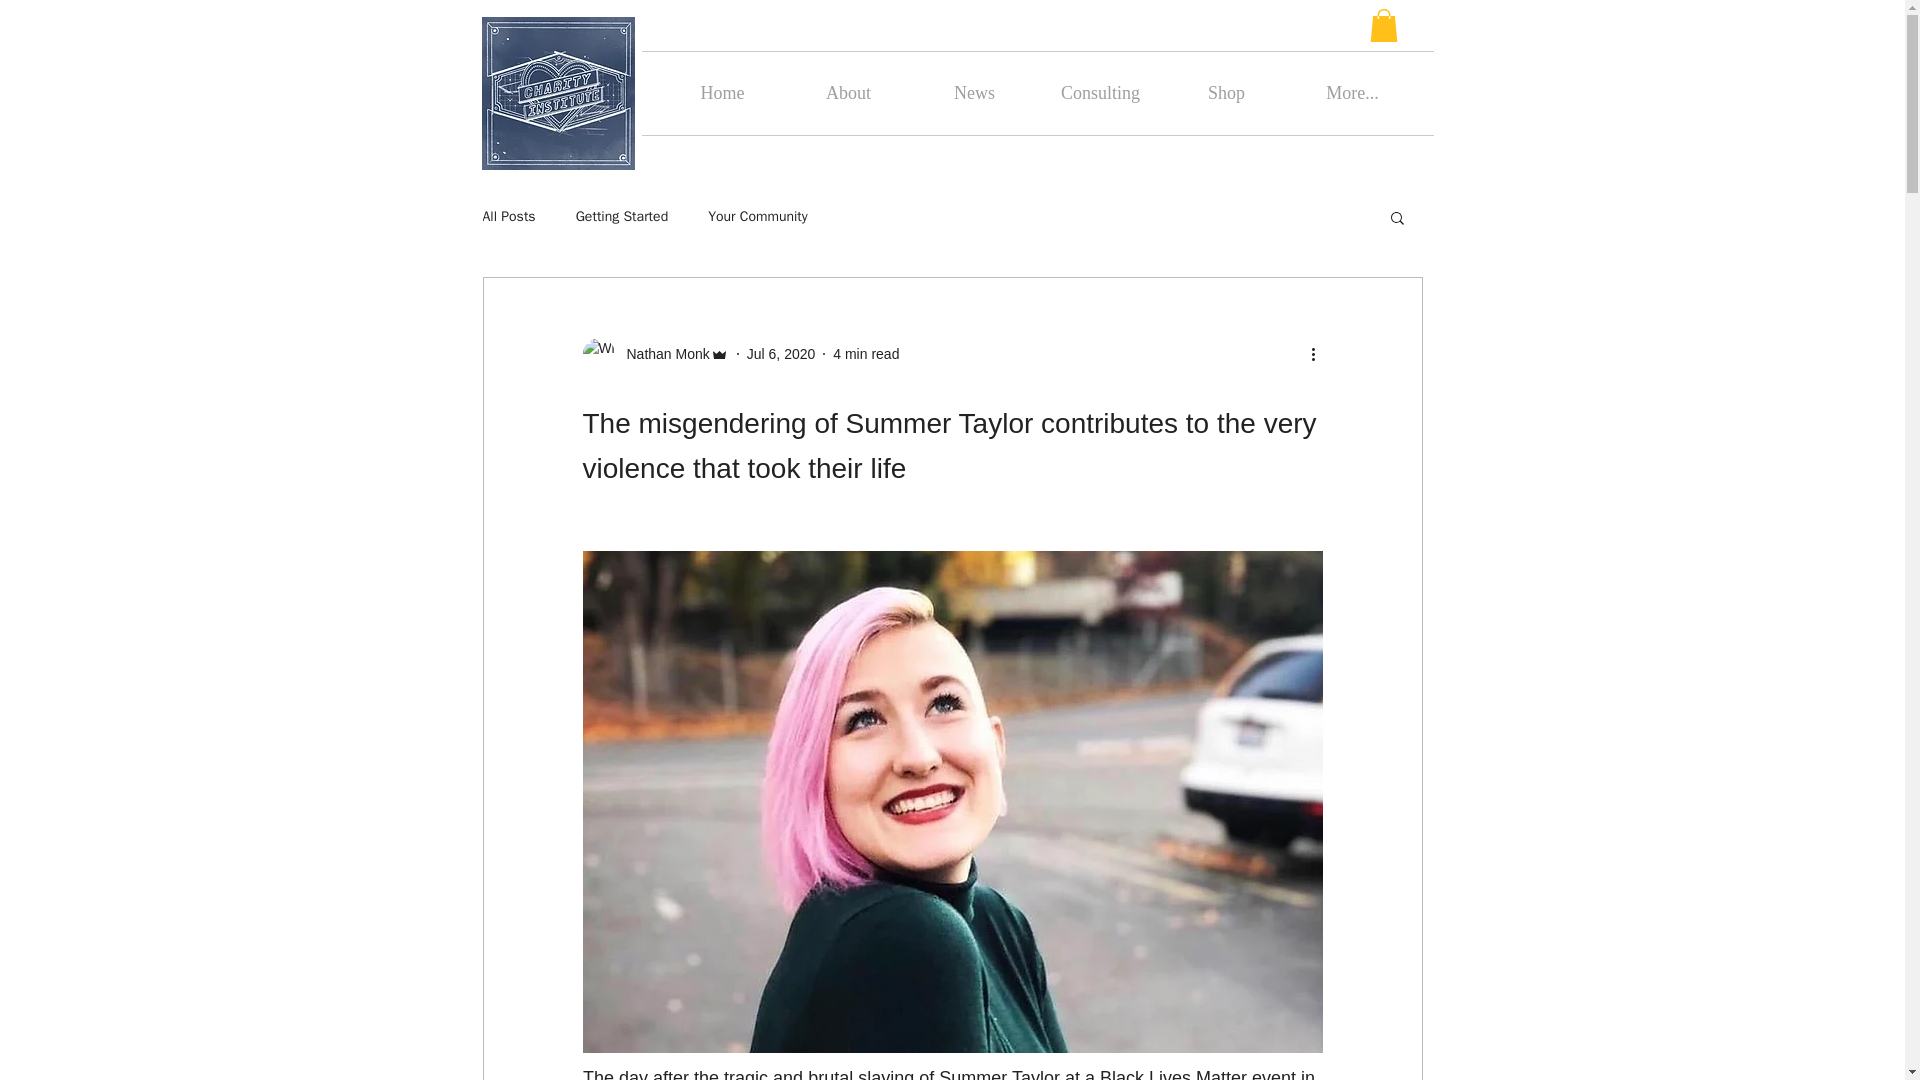 This screenshot has height=1080, width=1920. I want to click on 4 min read, so click(866, 353).